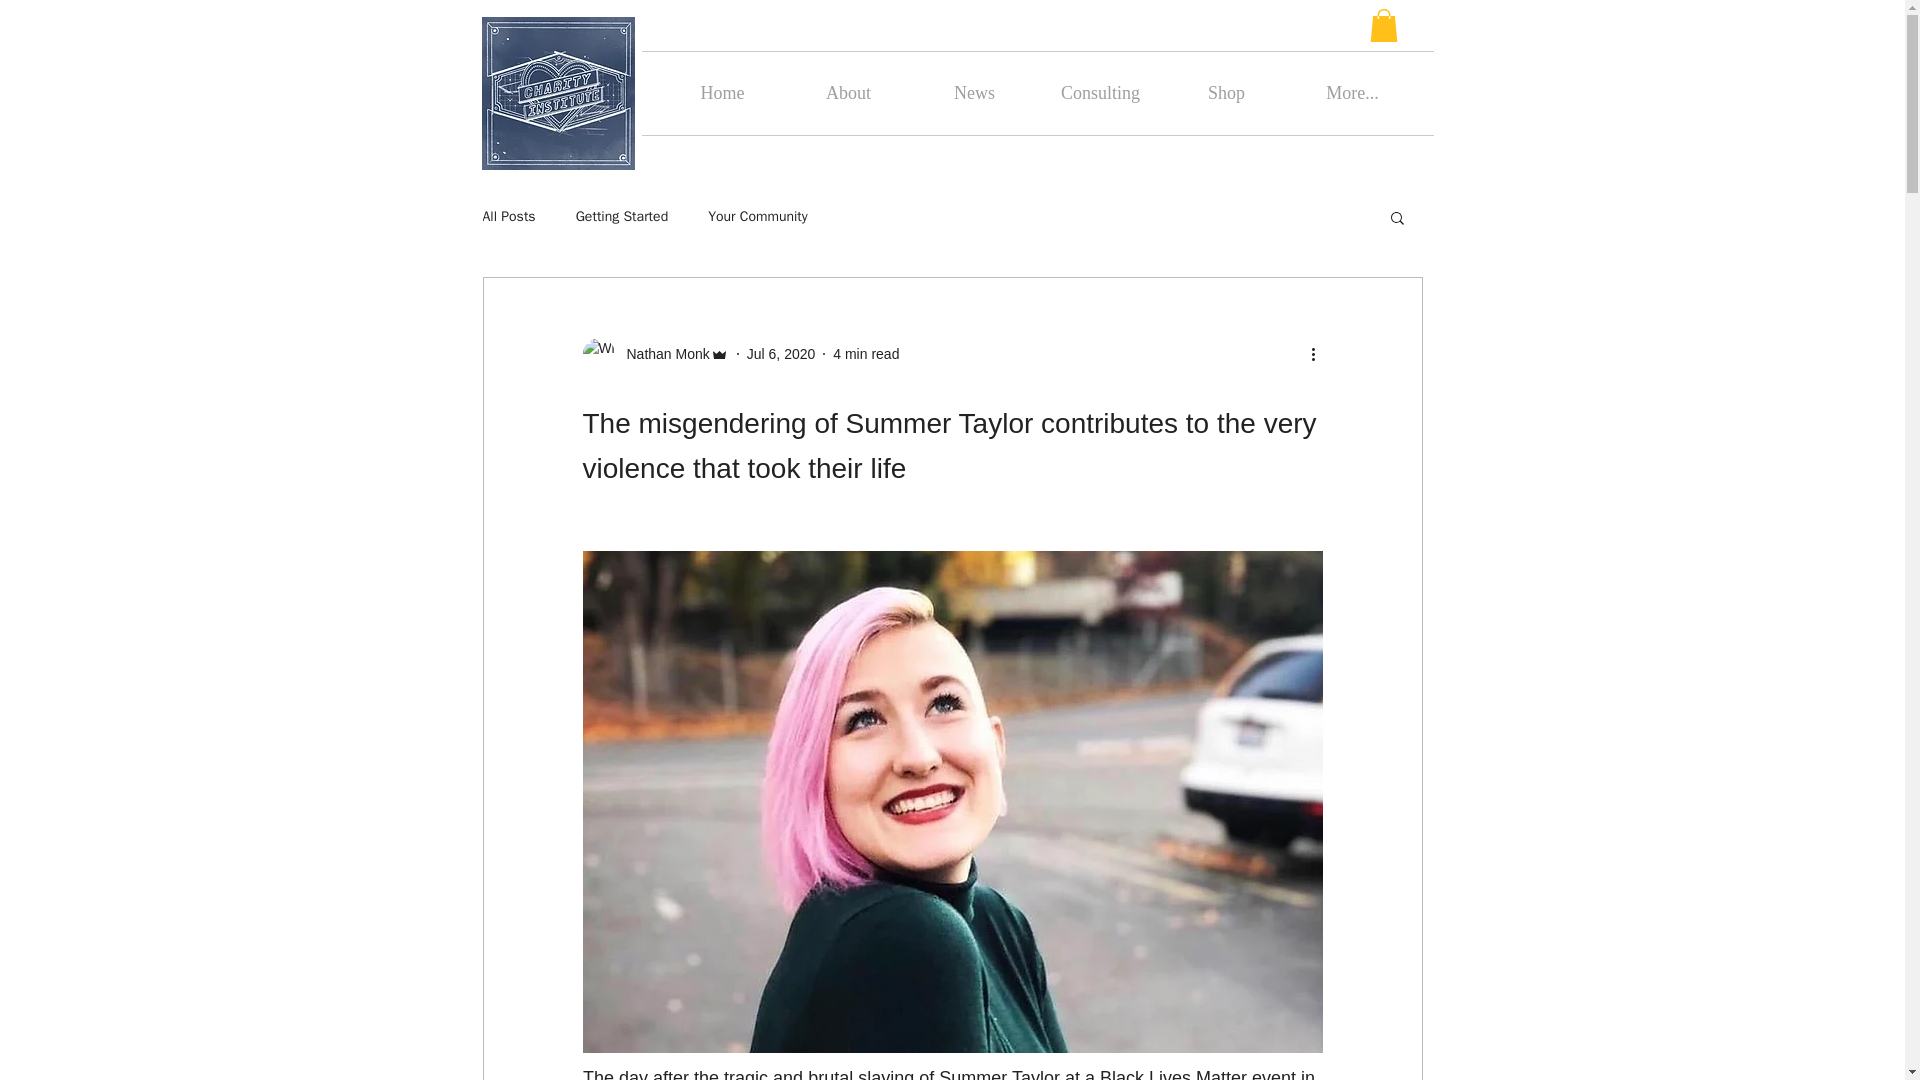 This screenshot has height=1080, width=1920. I want to click on 4 min read, so click(866, 353).